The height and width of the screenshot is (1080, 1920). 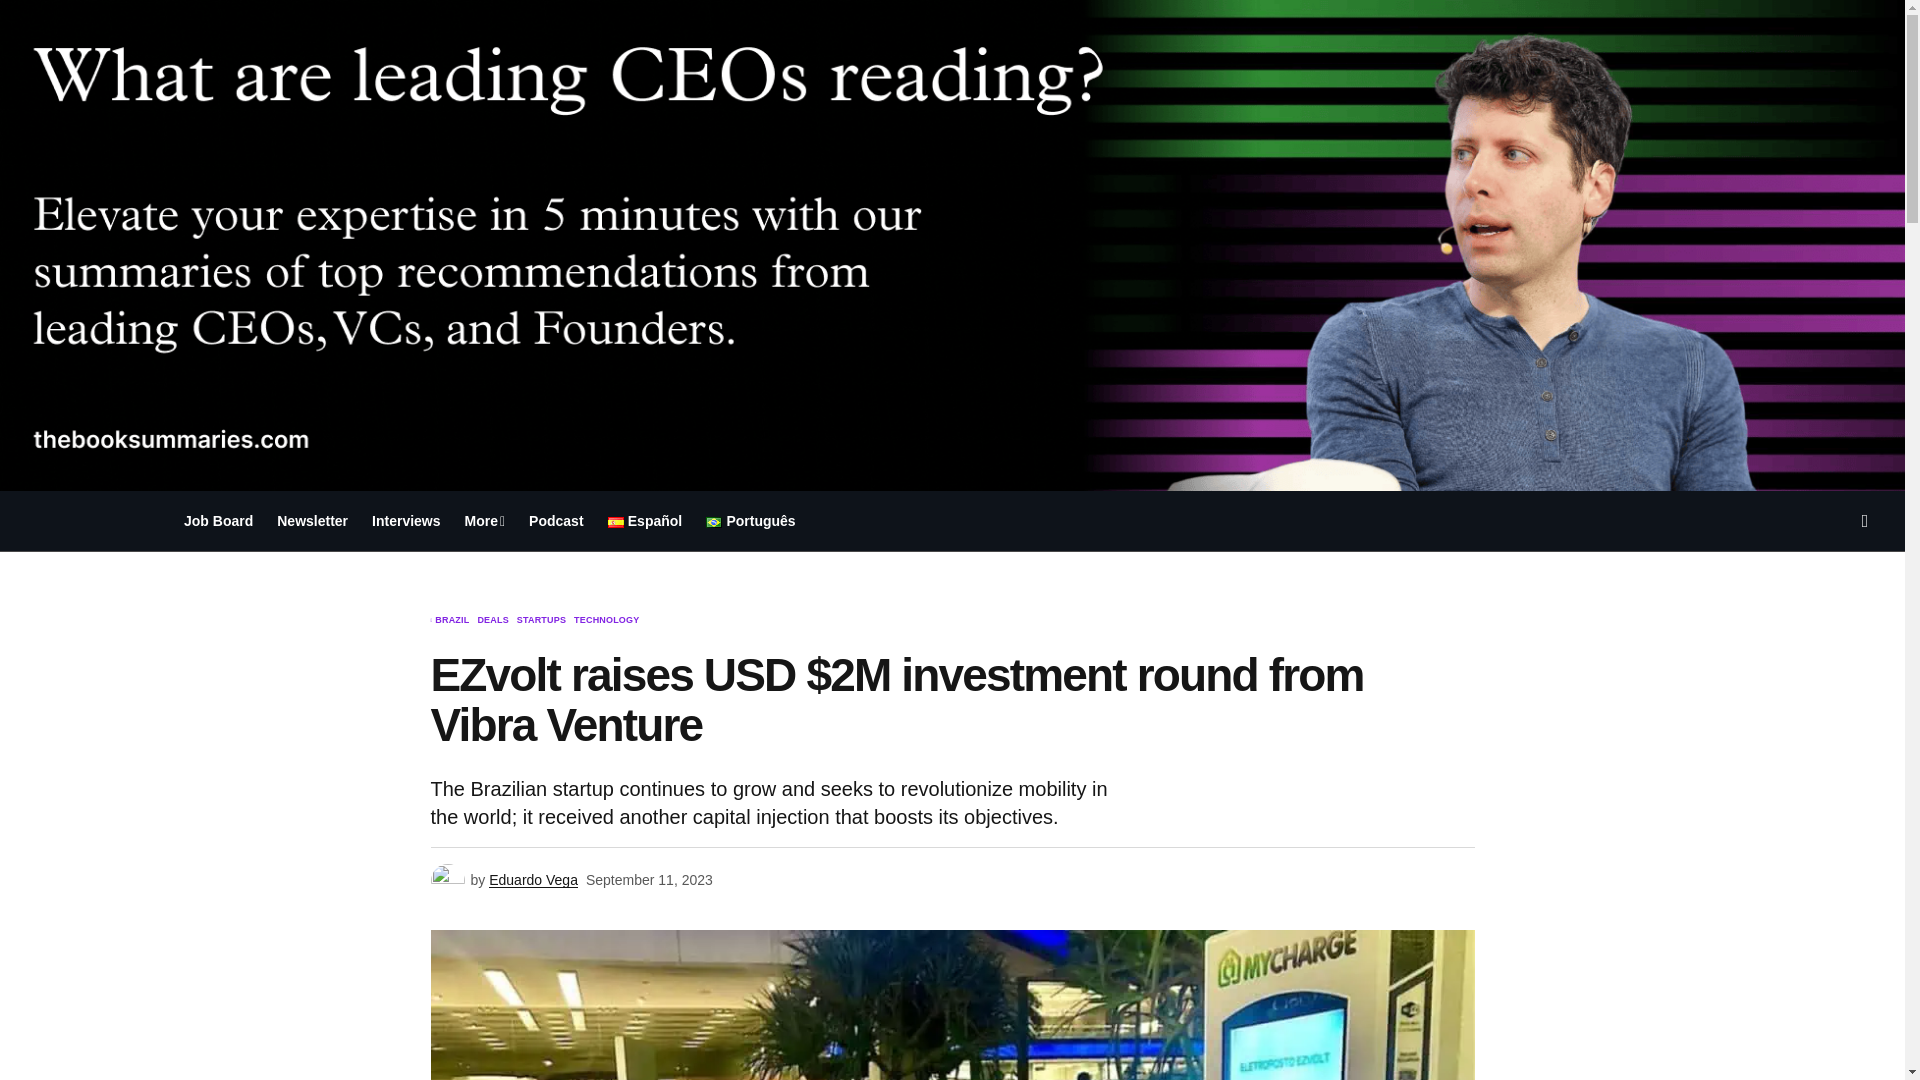 What do you see at coordinates (606, 620) in the screenshot?
I see `TECHNOLOGY` at bounding box center [606, 620].